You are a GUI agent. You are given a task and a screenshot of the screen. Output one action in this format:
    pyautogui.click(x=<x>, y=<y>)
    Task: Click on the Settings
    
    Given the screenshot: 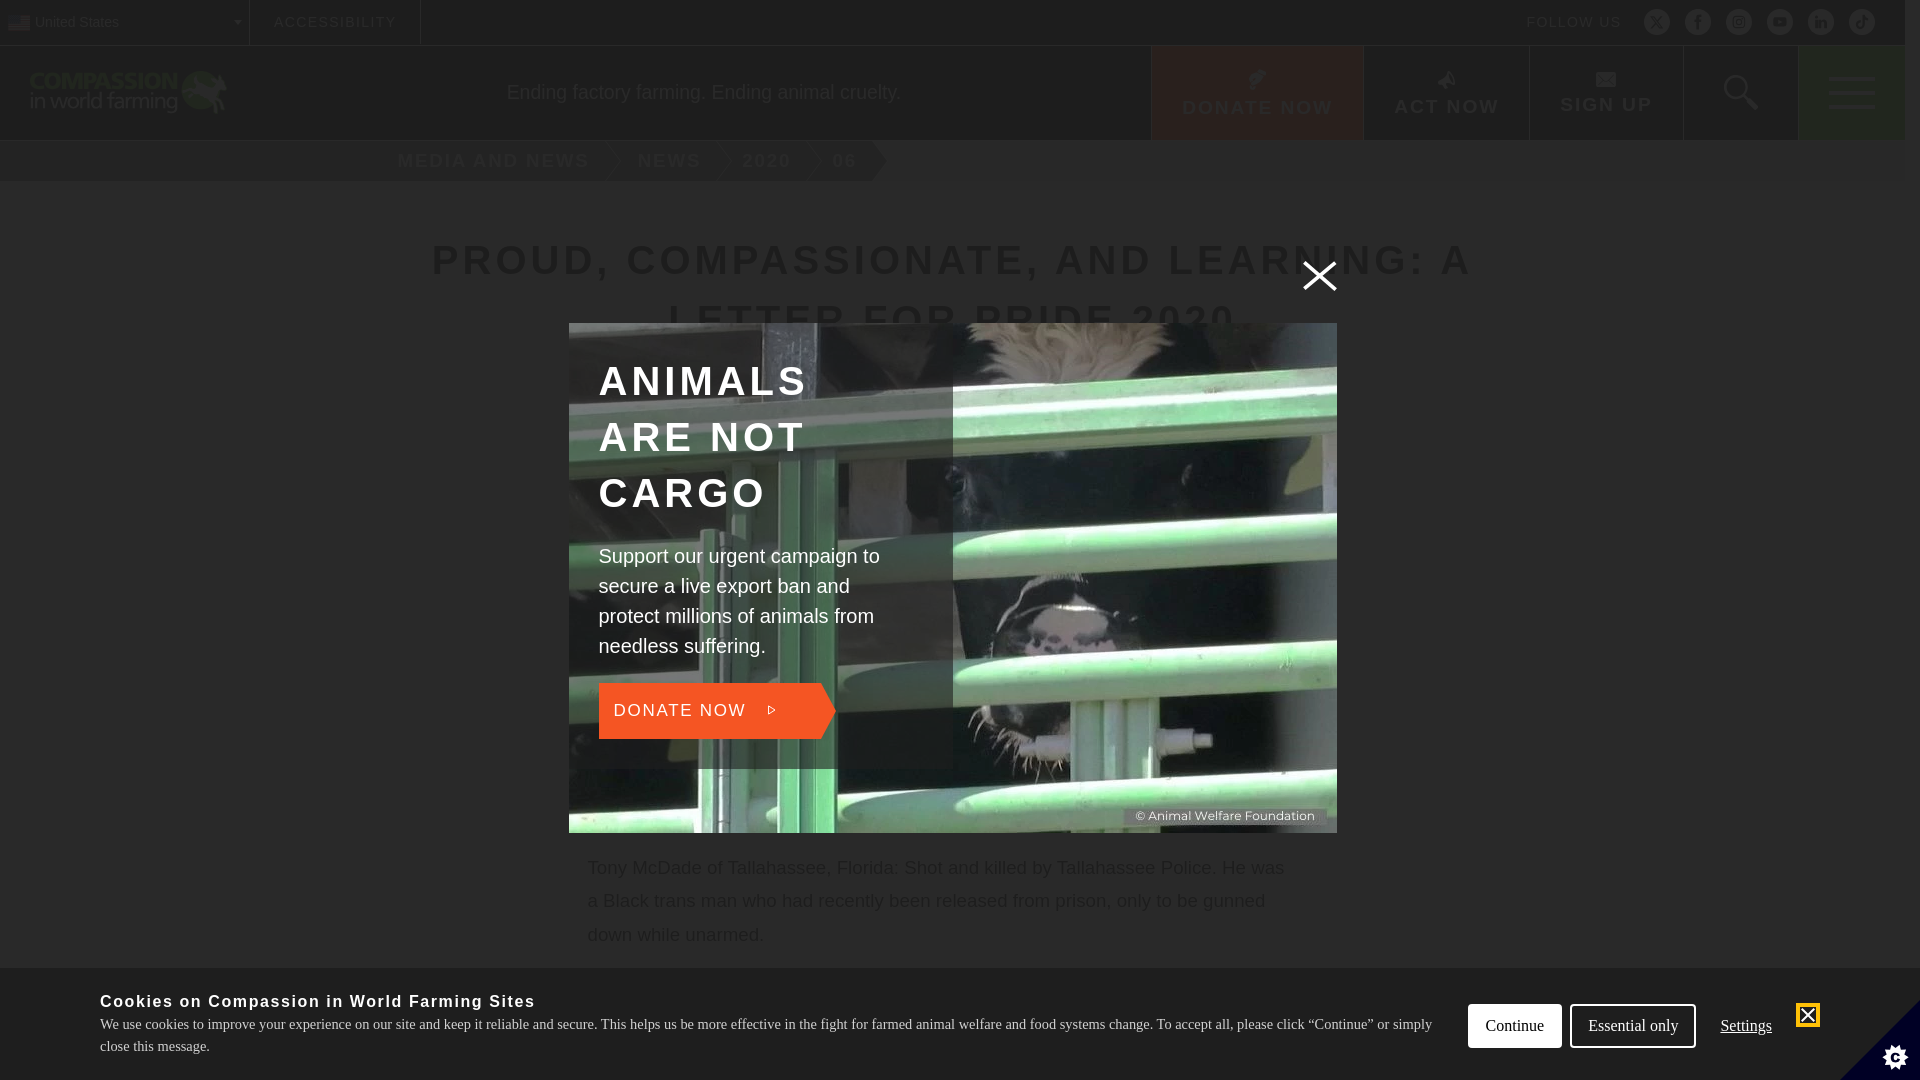 What is the action you would take?
    pyautogui.click(x=1746, y=1063)
    